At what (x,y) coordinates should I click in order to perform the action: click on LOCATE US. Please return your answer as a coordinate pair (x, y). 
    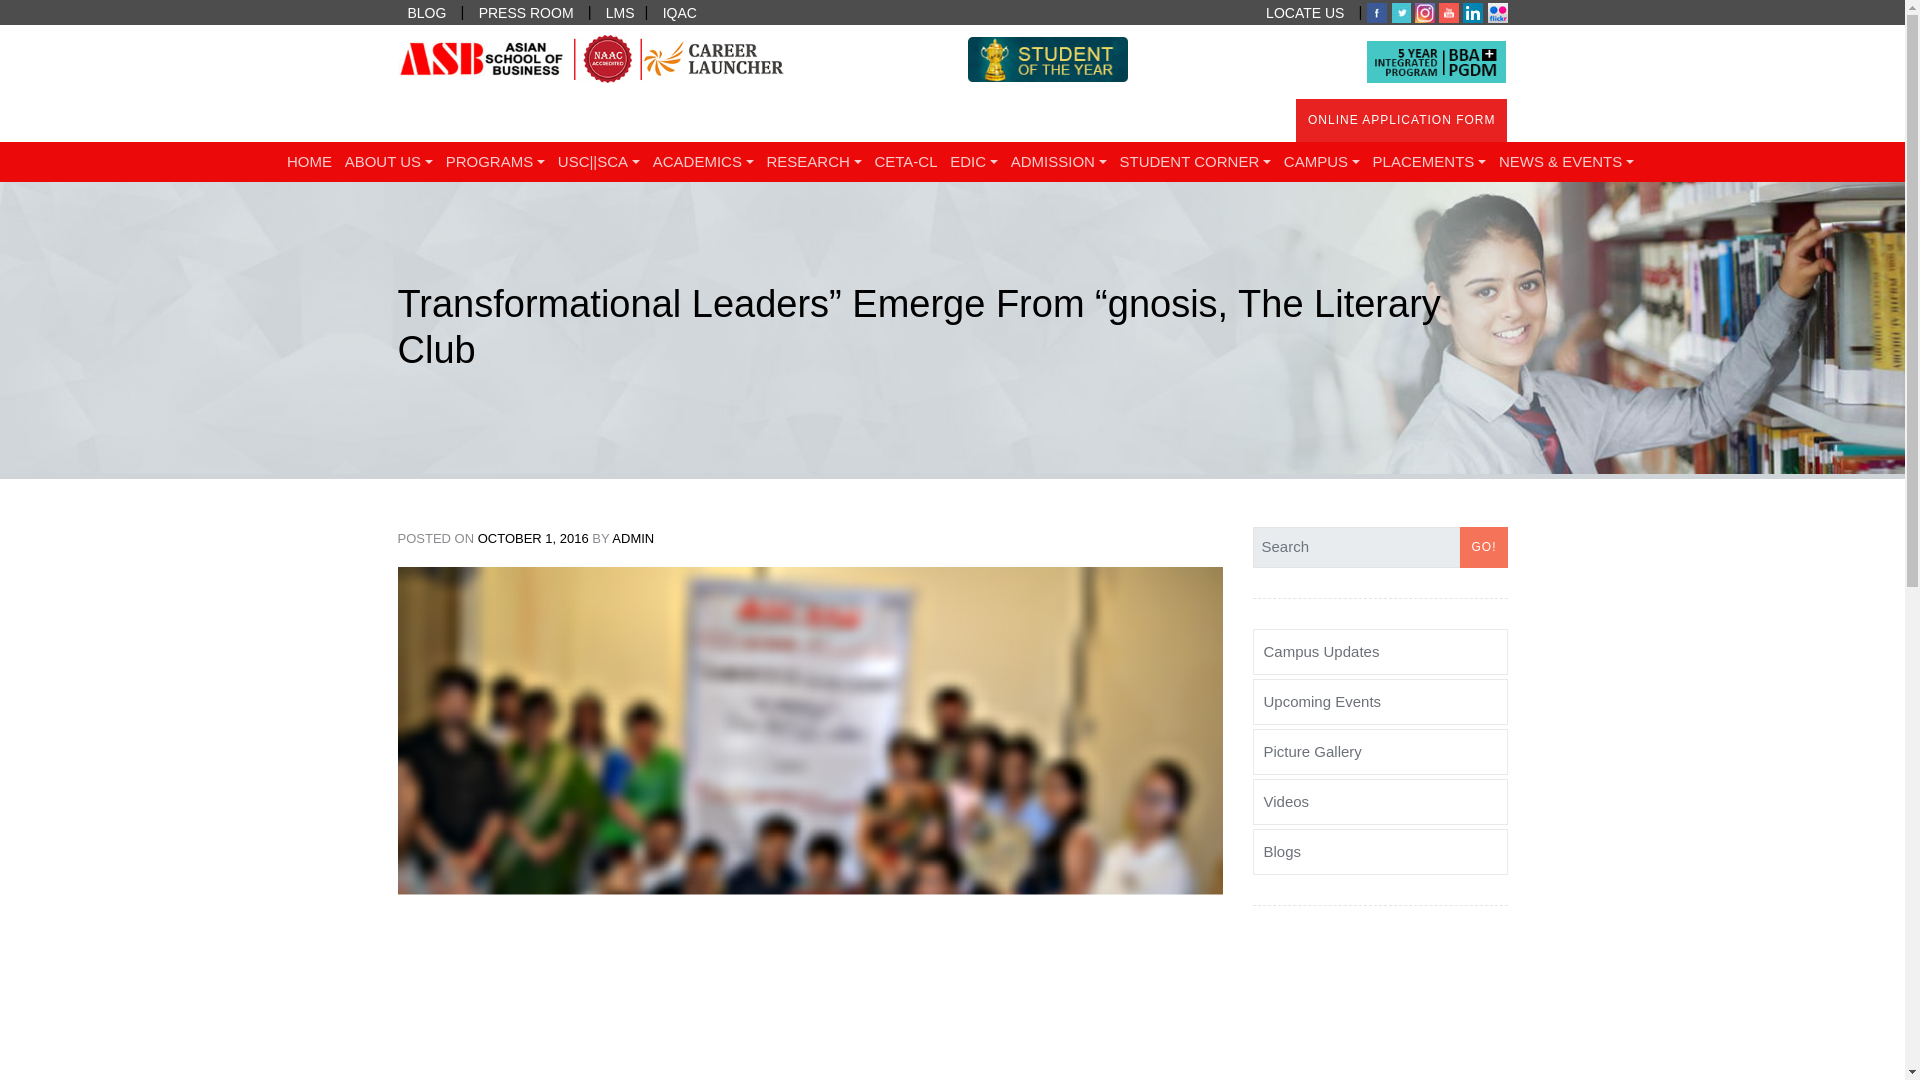
    Looking at the image, I should click on (1304, 12).